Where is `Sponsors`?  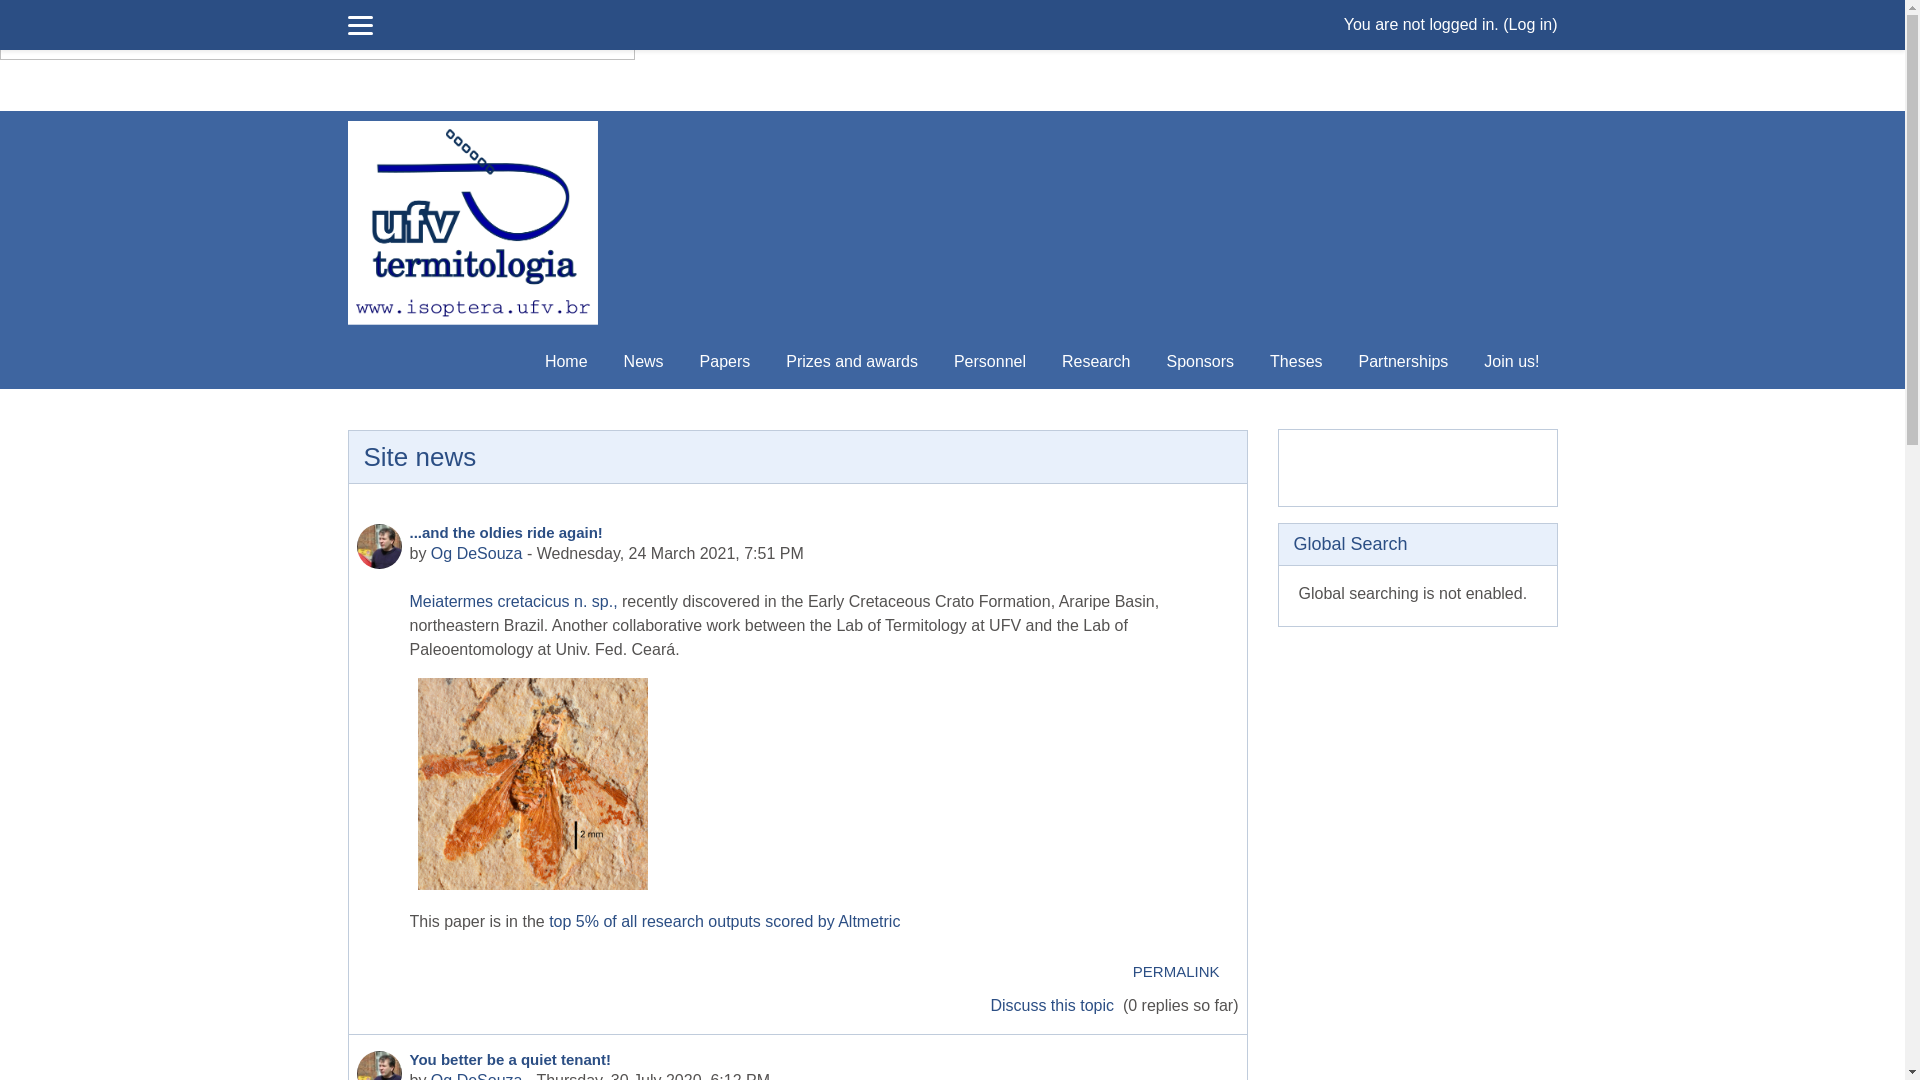
Sponsors is located at coordinates (1200, 362).